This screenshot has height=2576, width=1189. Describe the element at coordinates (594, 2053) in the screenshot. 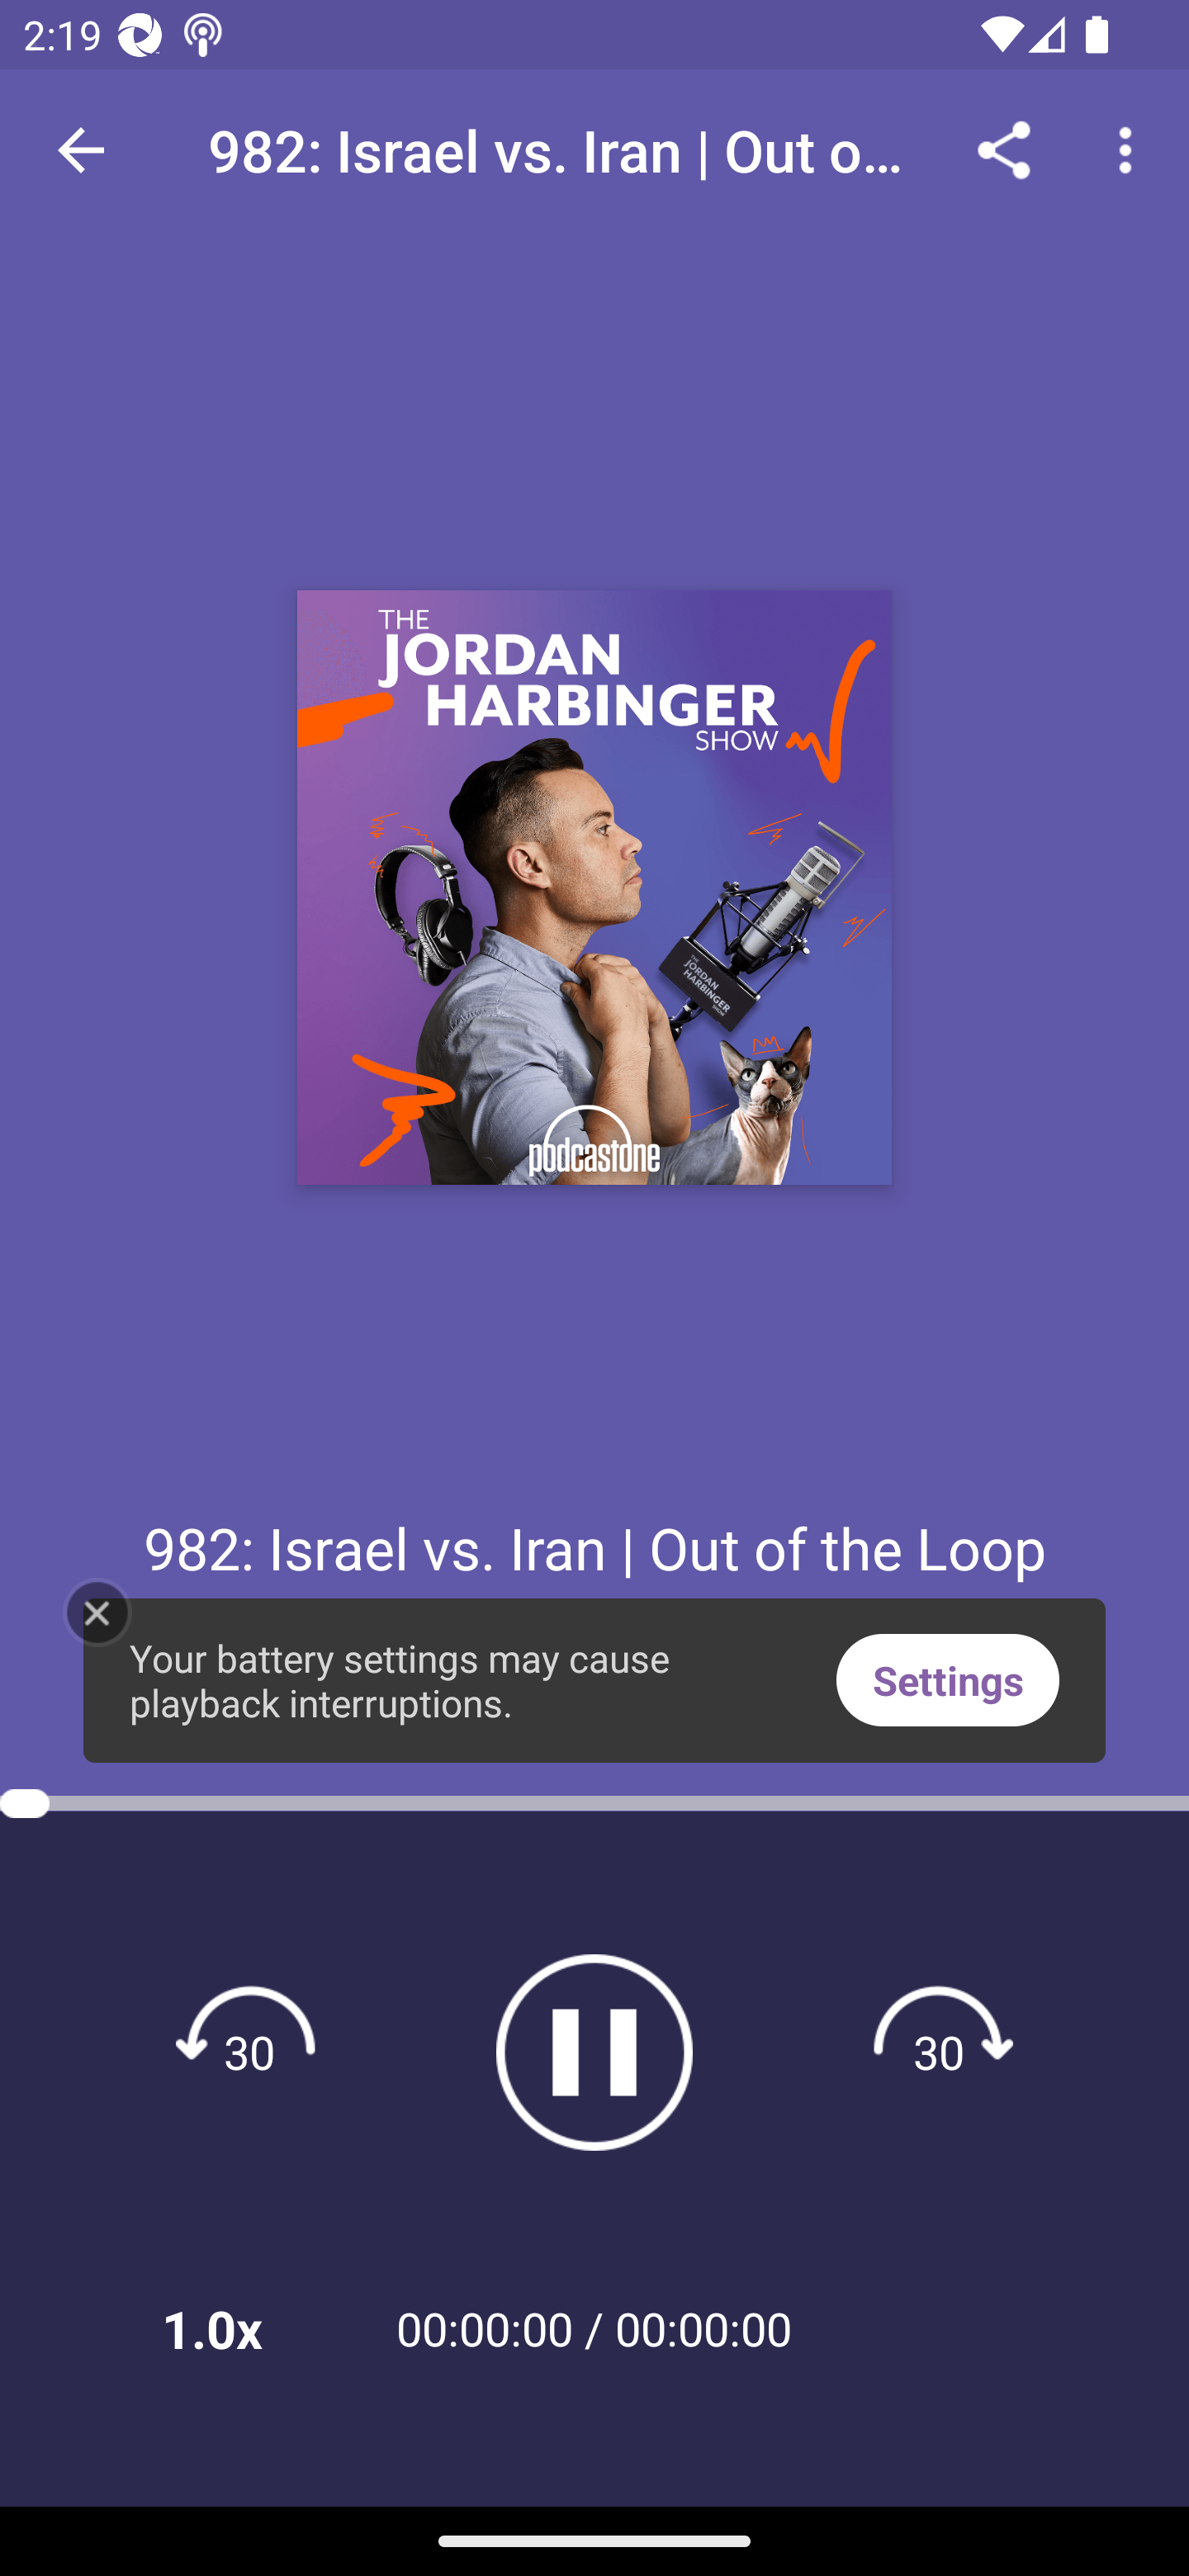

I see `Pause` at that location.